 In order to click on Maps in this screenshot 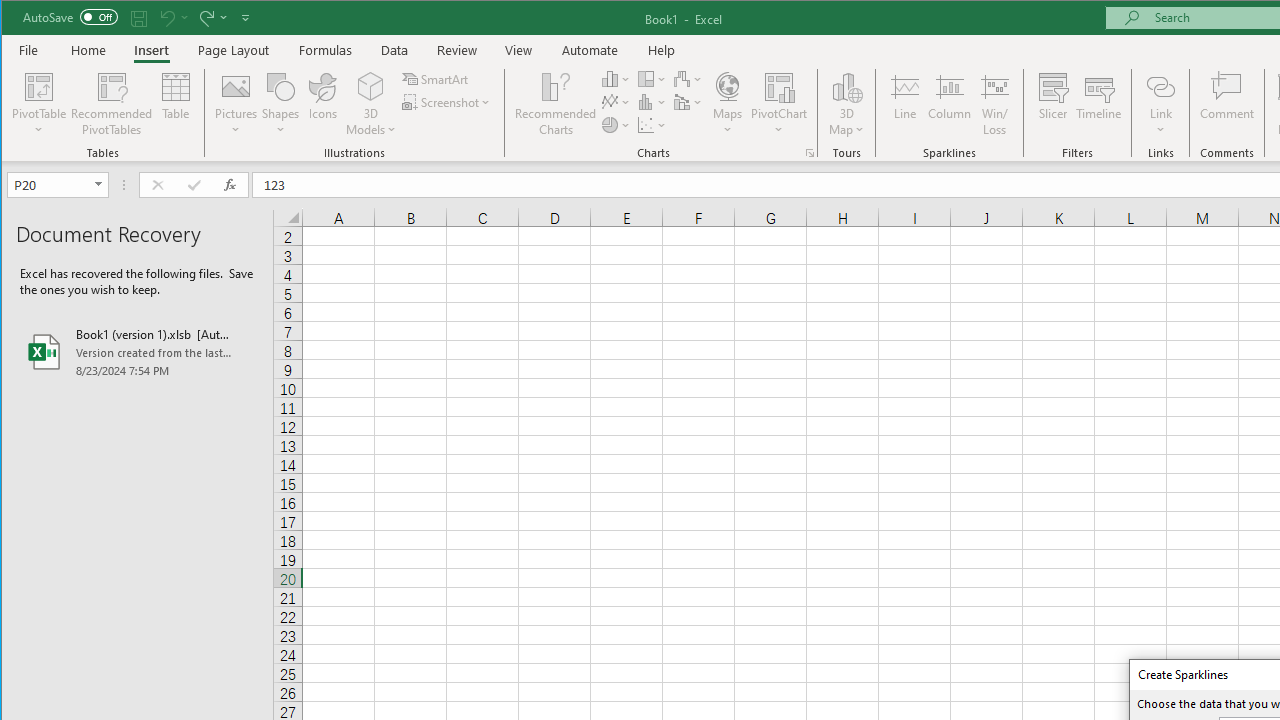, I will do `click(727, 104)`.